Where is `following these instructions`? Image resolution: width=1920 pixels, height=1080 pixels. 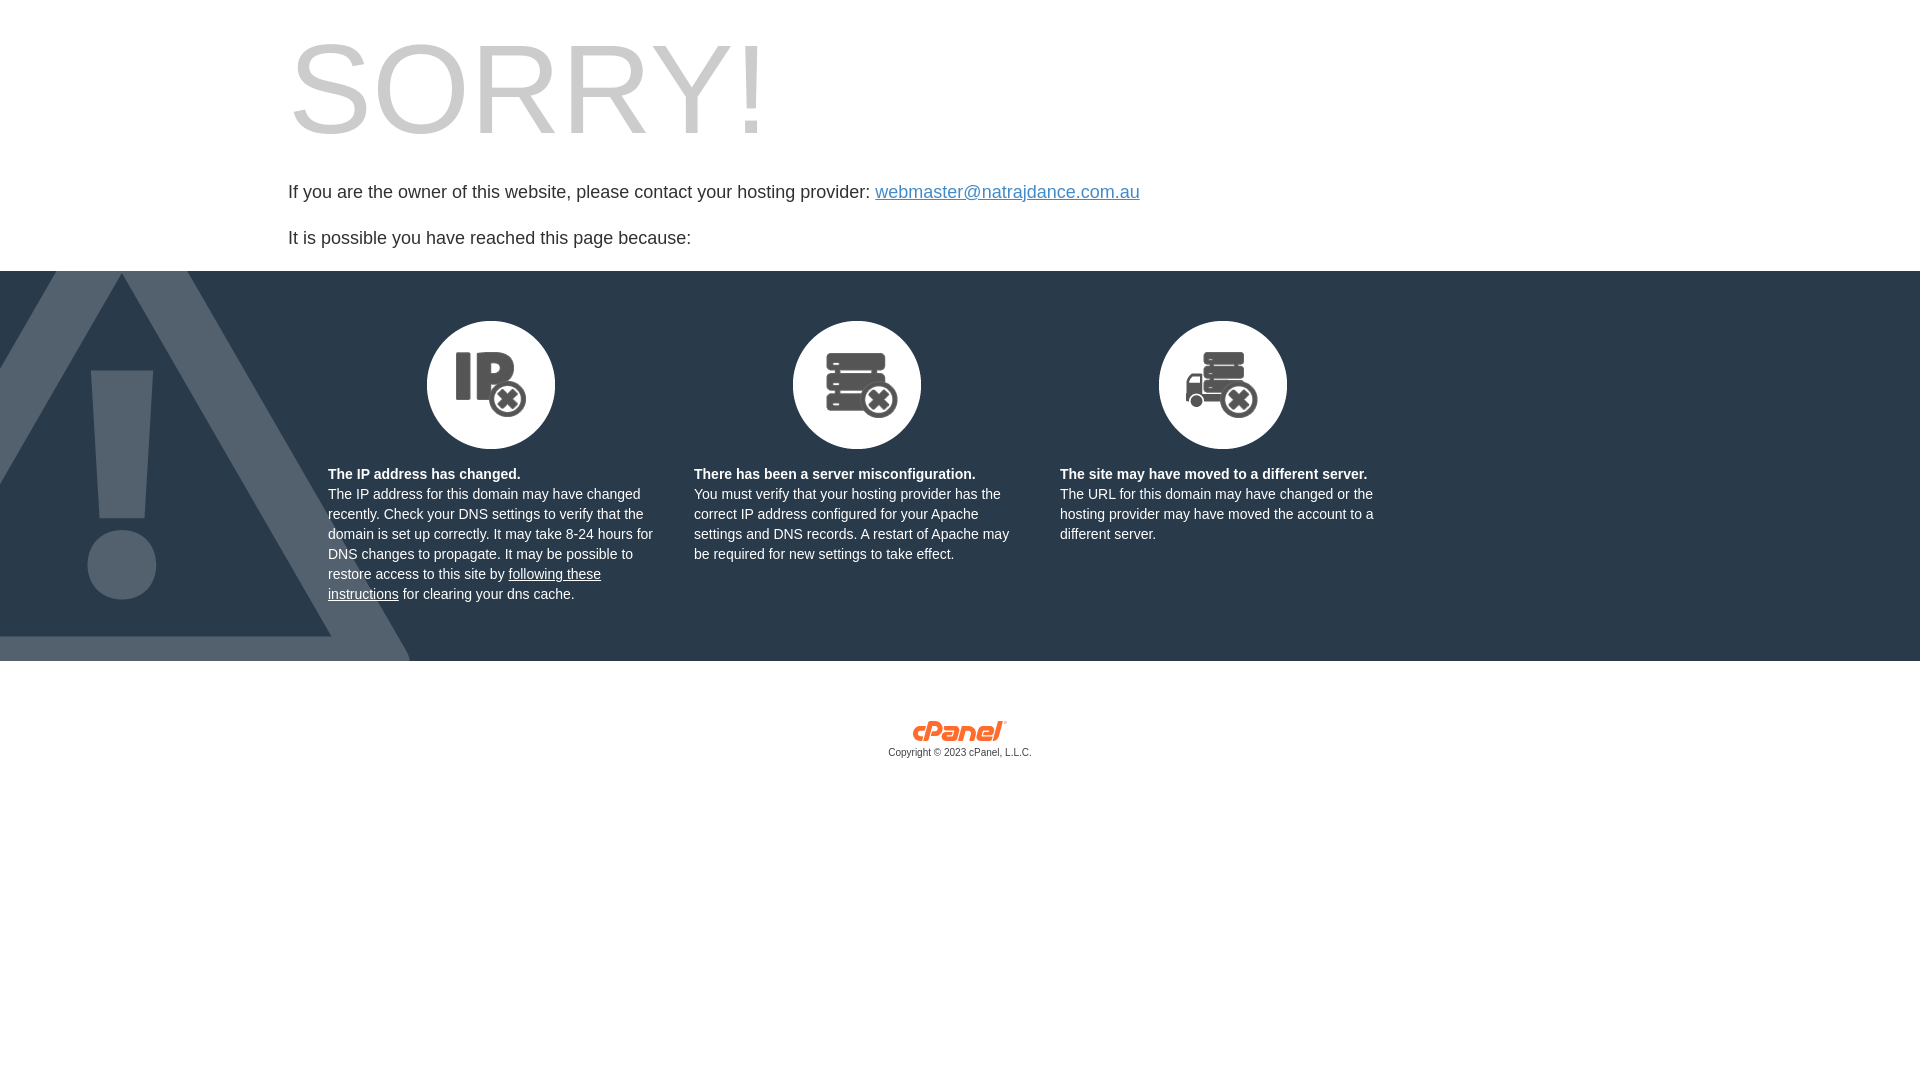 following these instructions is located at coordinates (464, 584).